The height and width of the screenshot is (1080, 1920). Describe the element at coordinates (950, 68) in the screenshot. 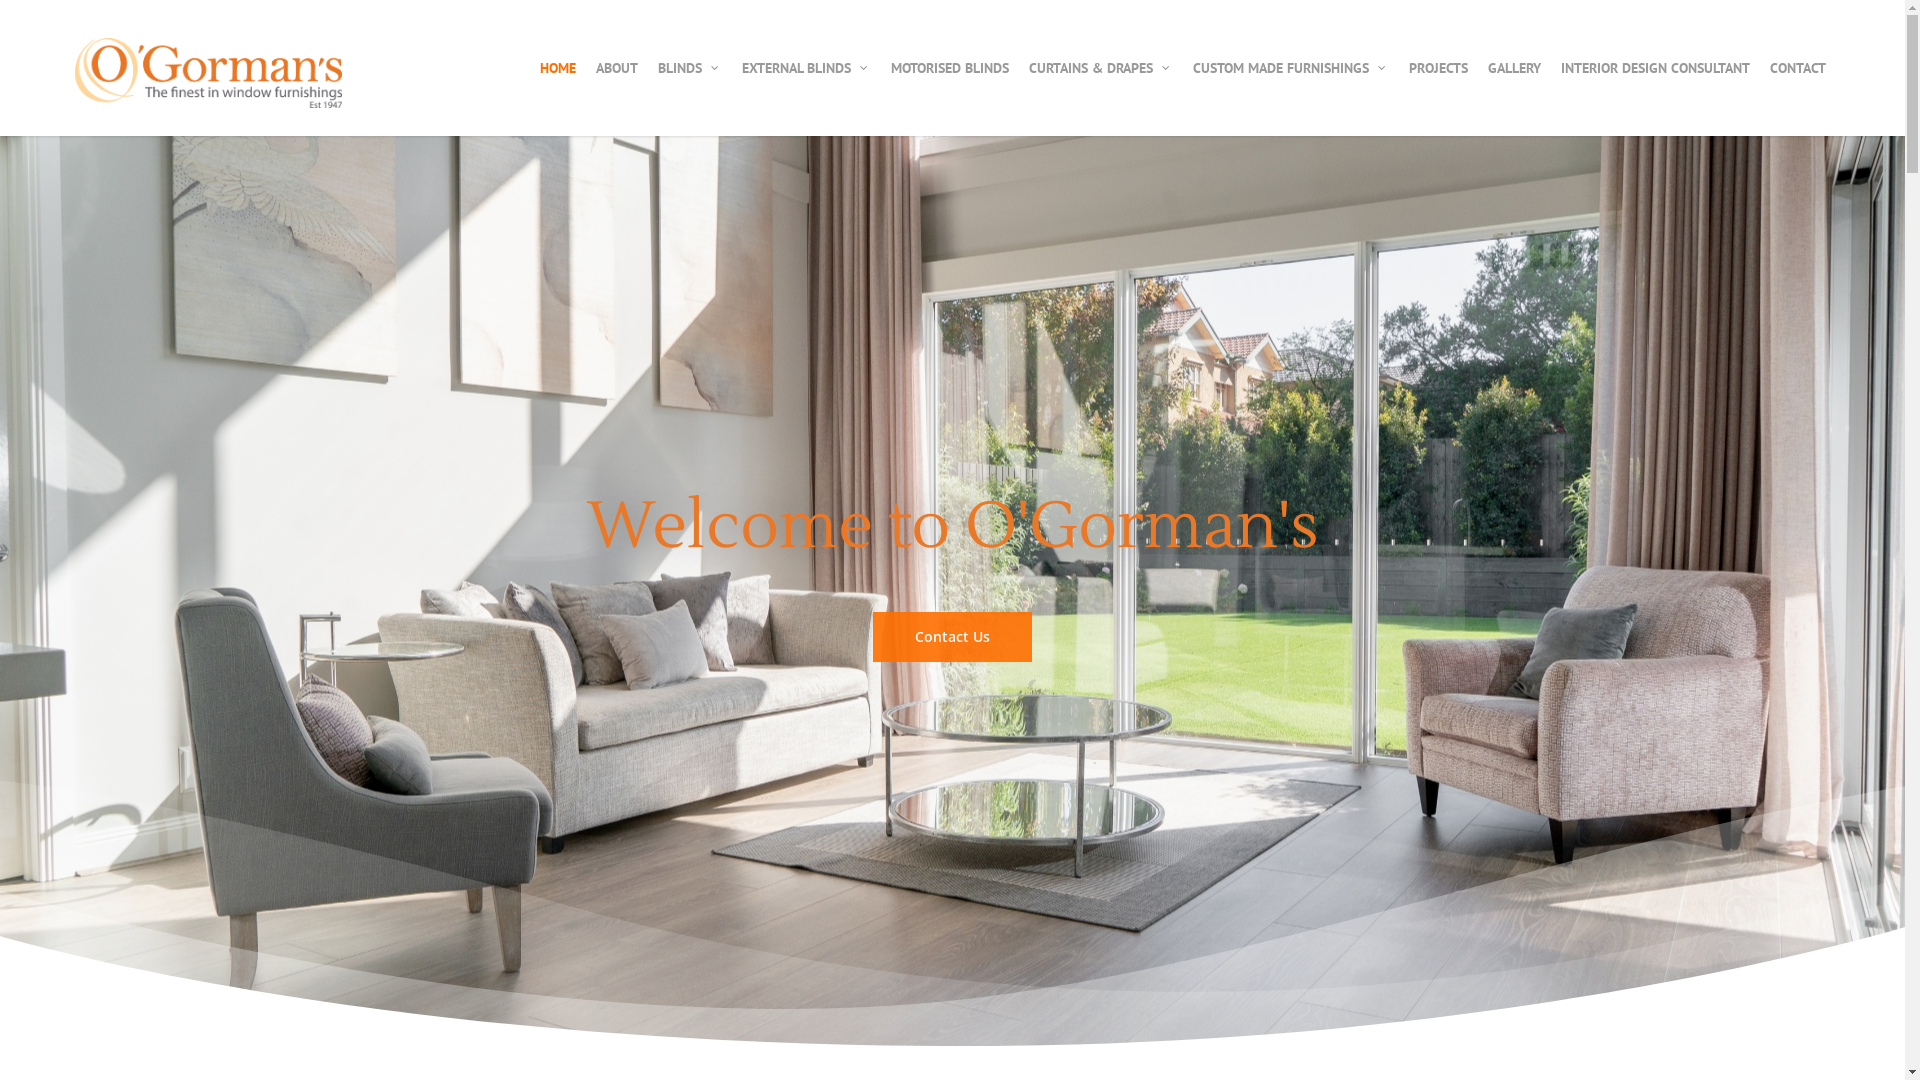

I see `MOTORISED BLINDS` at that location.